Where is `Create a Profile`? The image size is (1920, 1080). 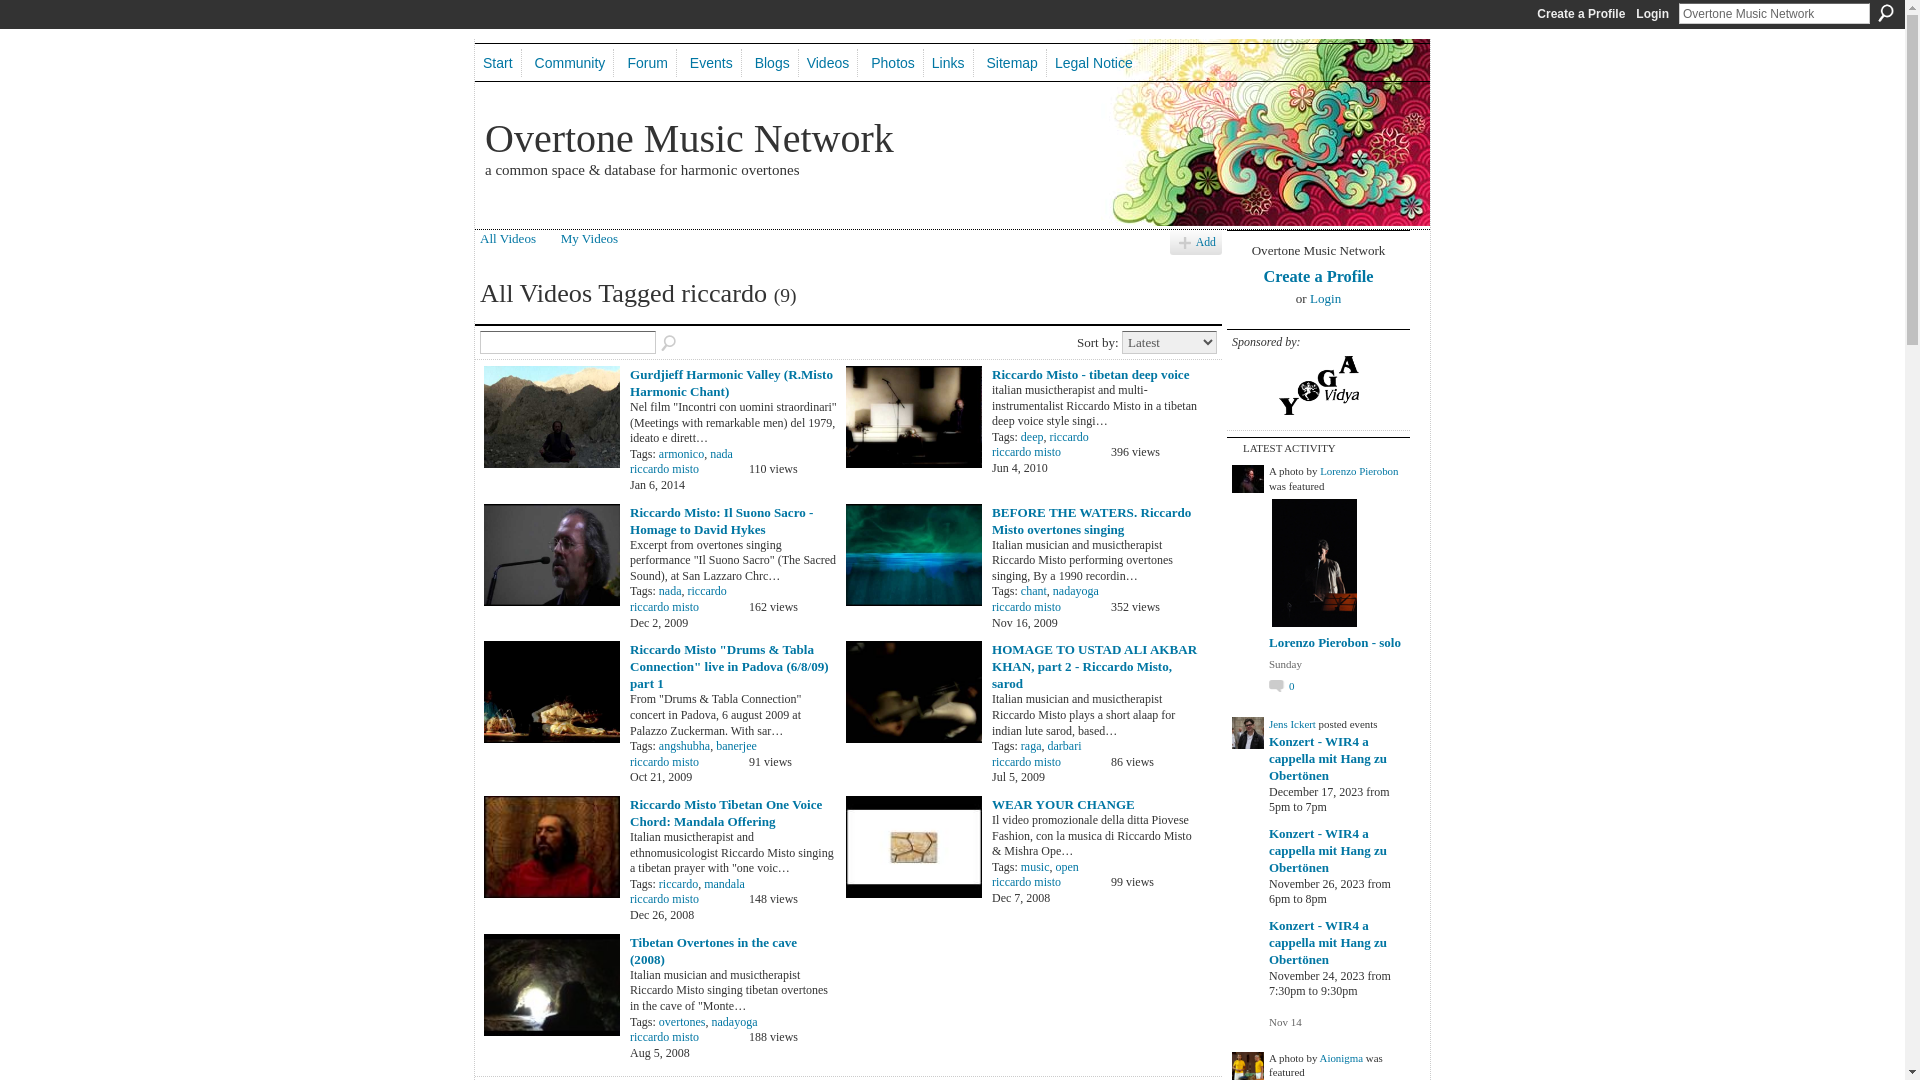 Create a Profile is located at coordinates (1318, 276).